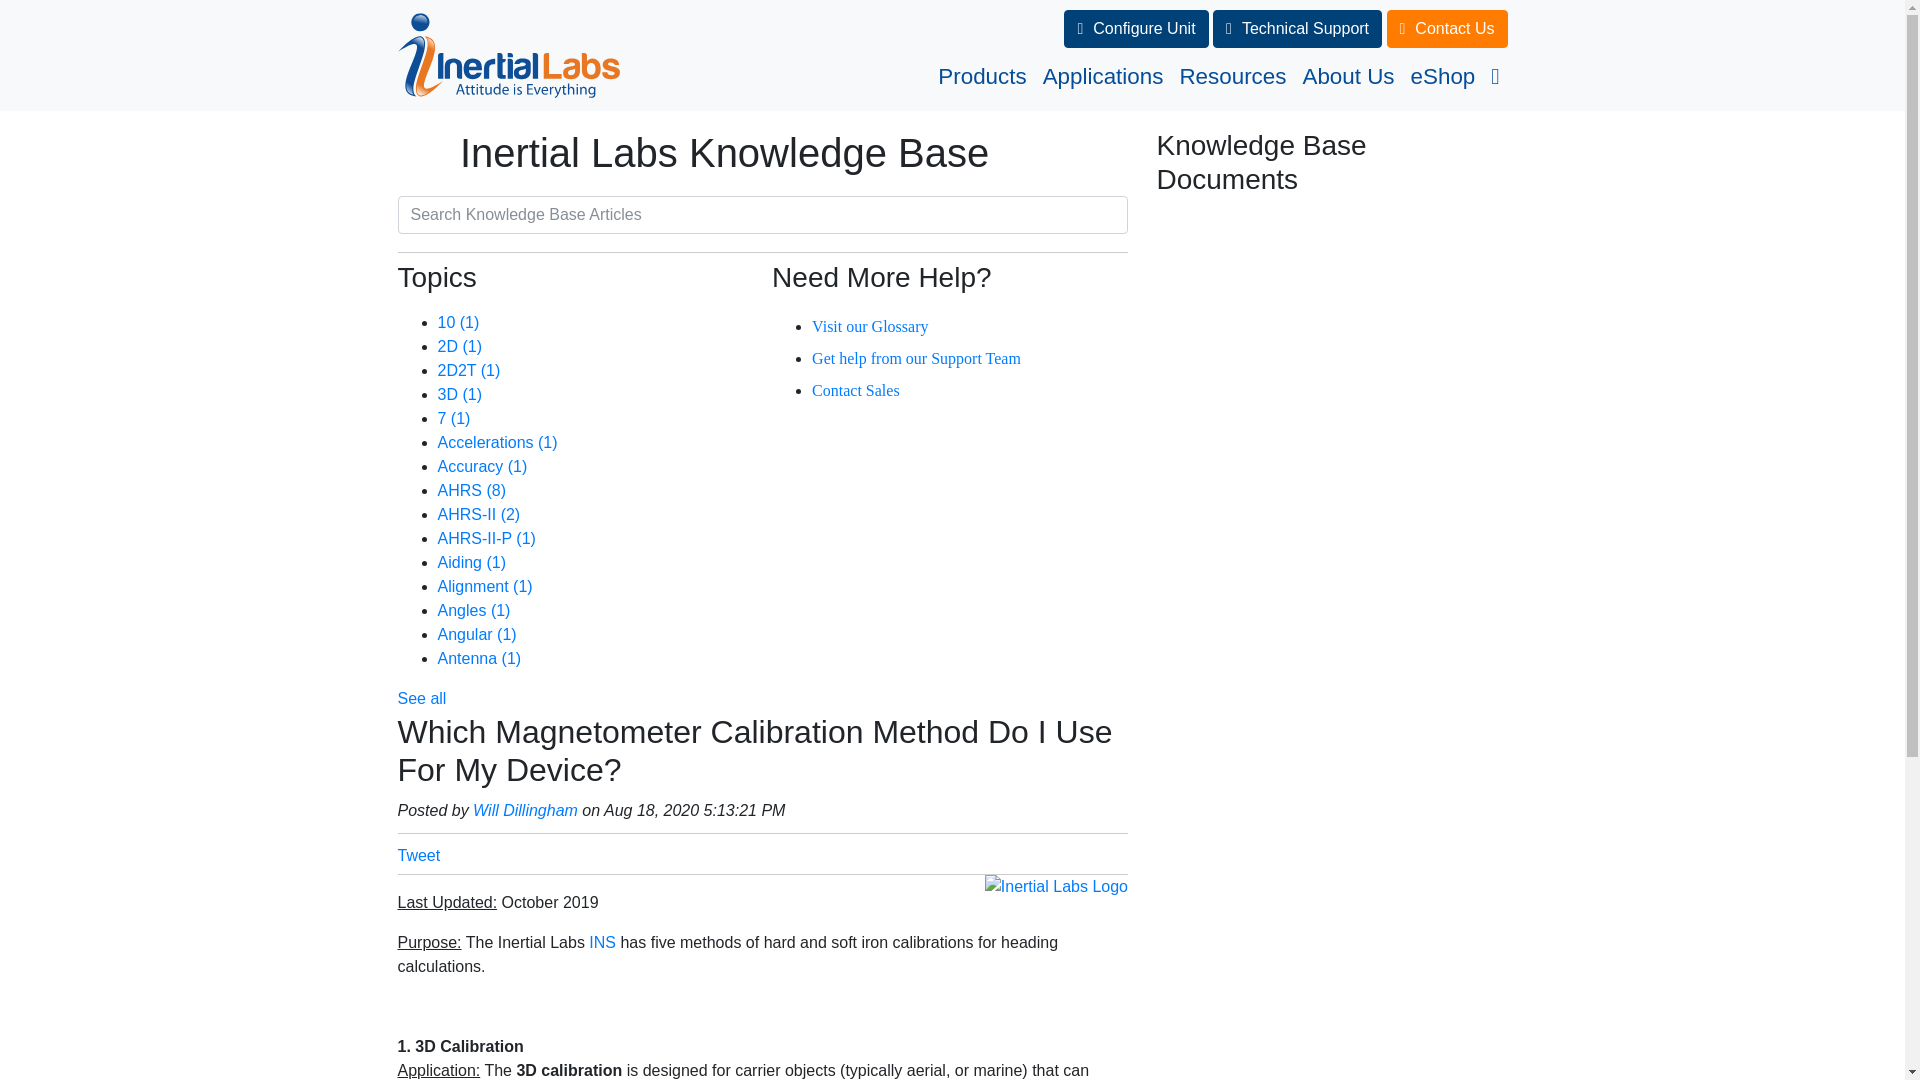 Image resolution: width=1920 pixels, height=1080 pixels. I want to click on Applications, so click(1102, 76).